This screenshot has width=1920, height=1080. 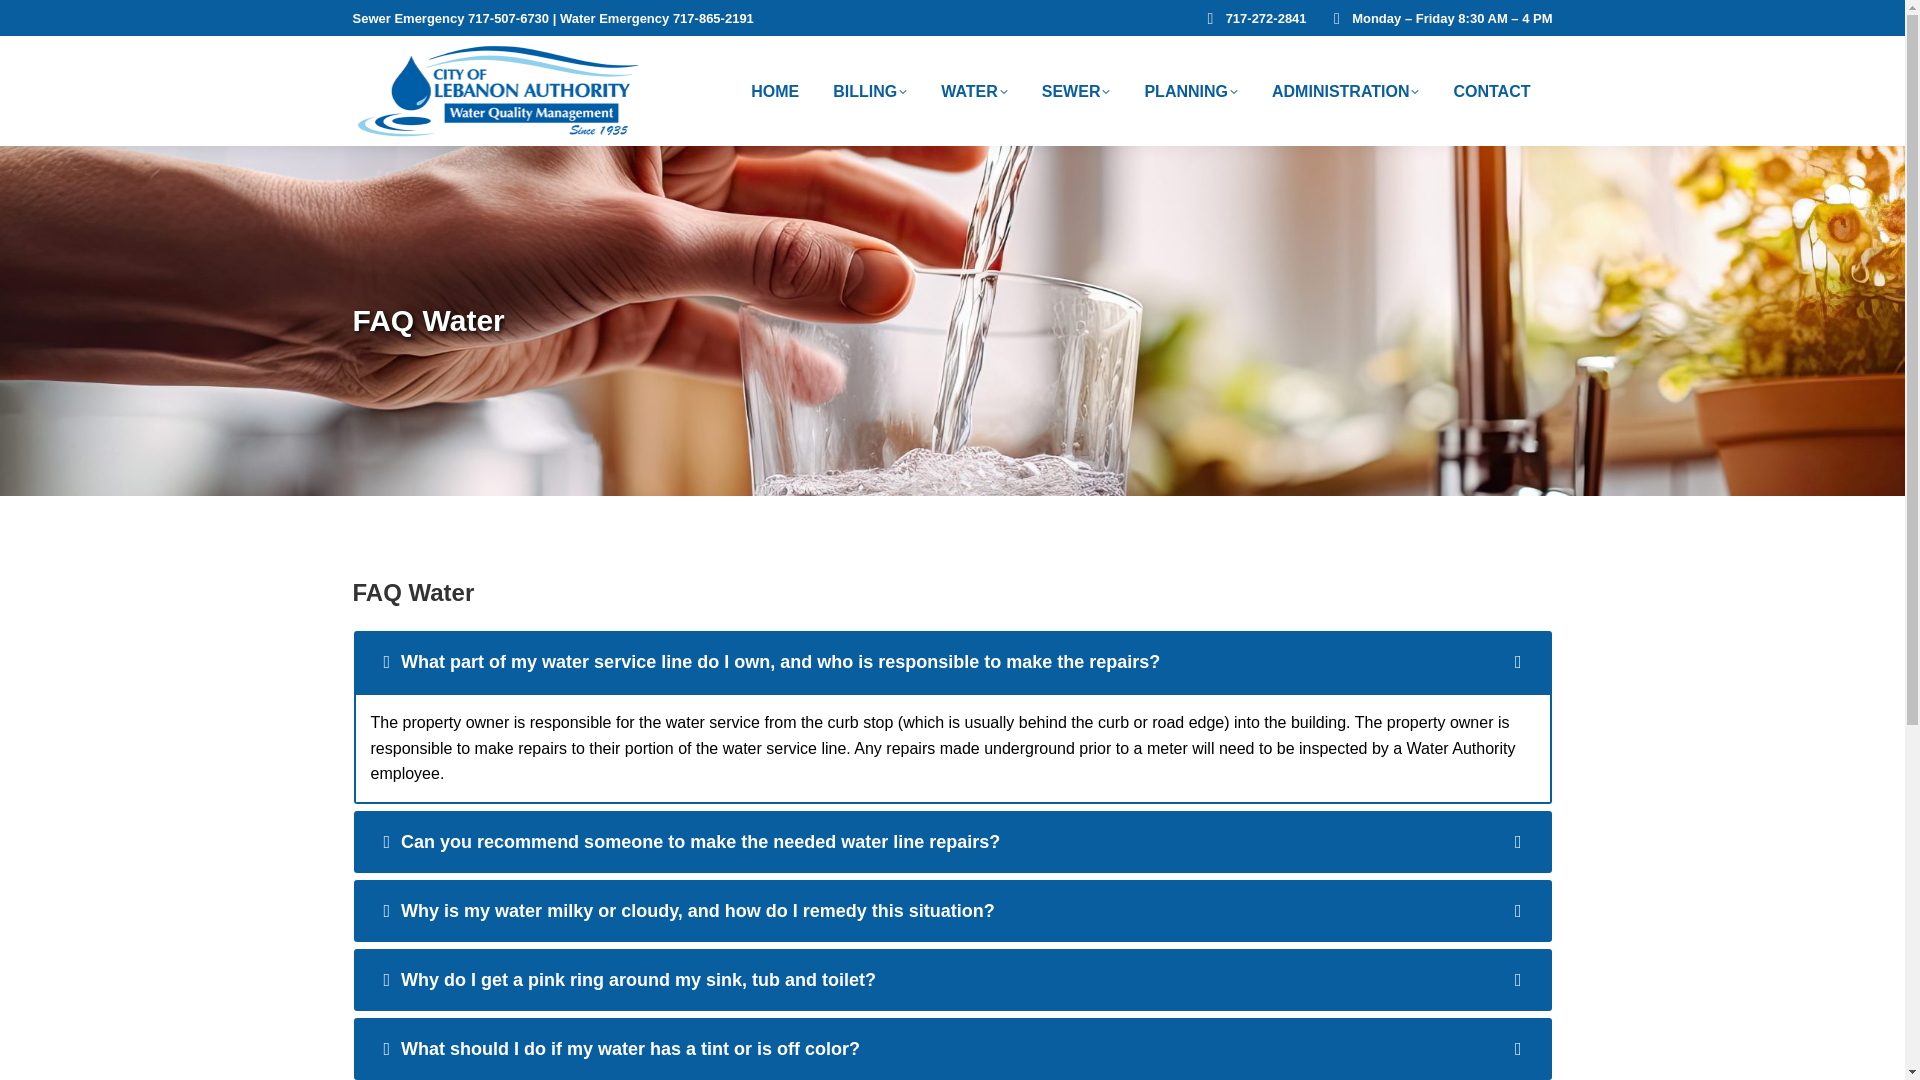 I want to click on HOME, so click(x=774, y=90).